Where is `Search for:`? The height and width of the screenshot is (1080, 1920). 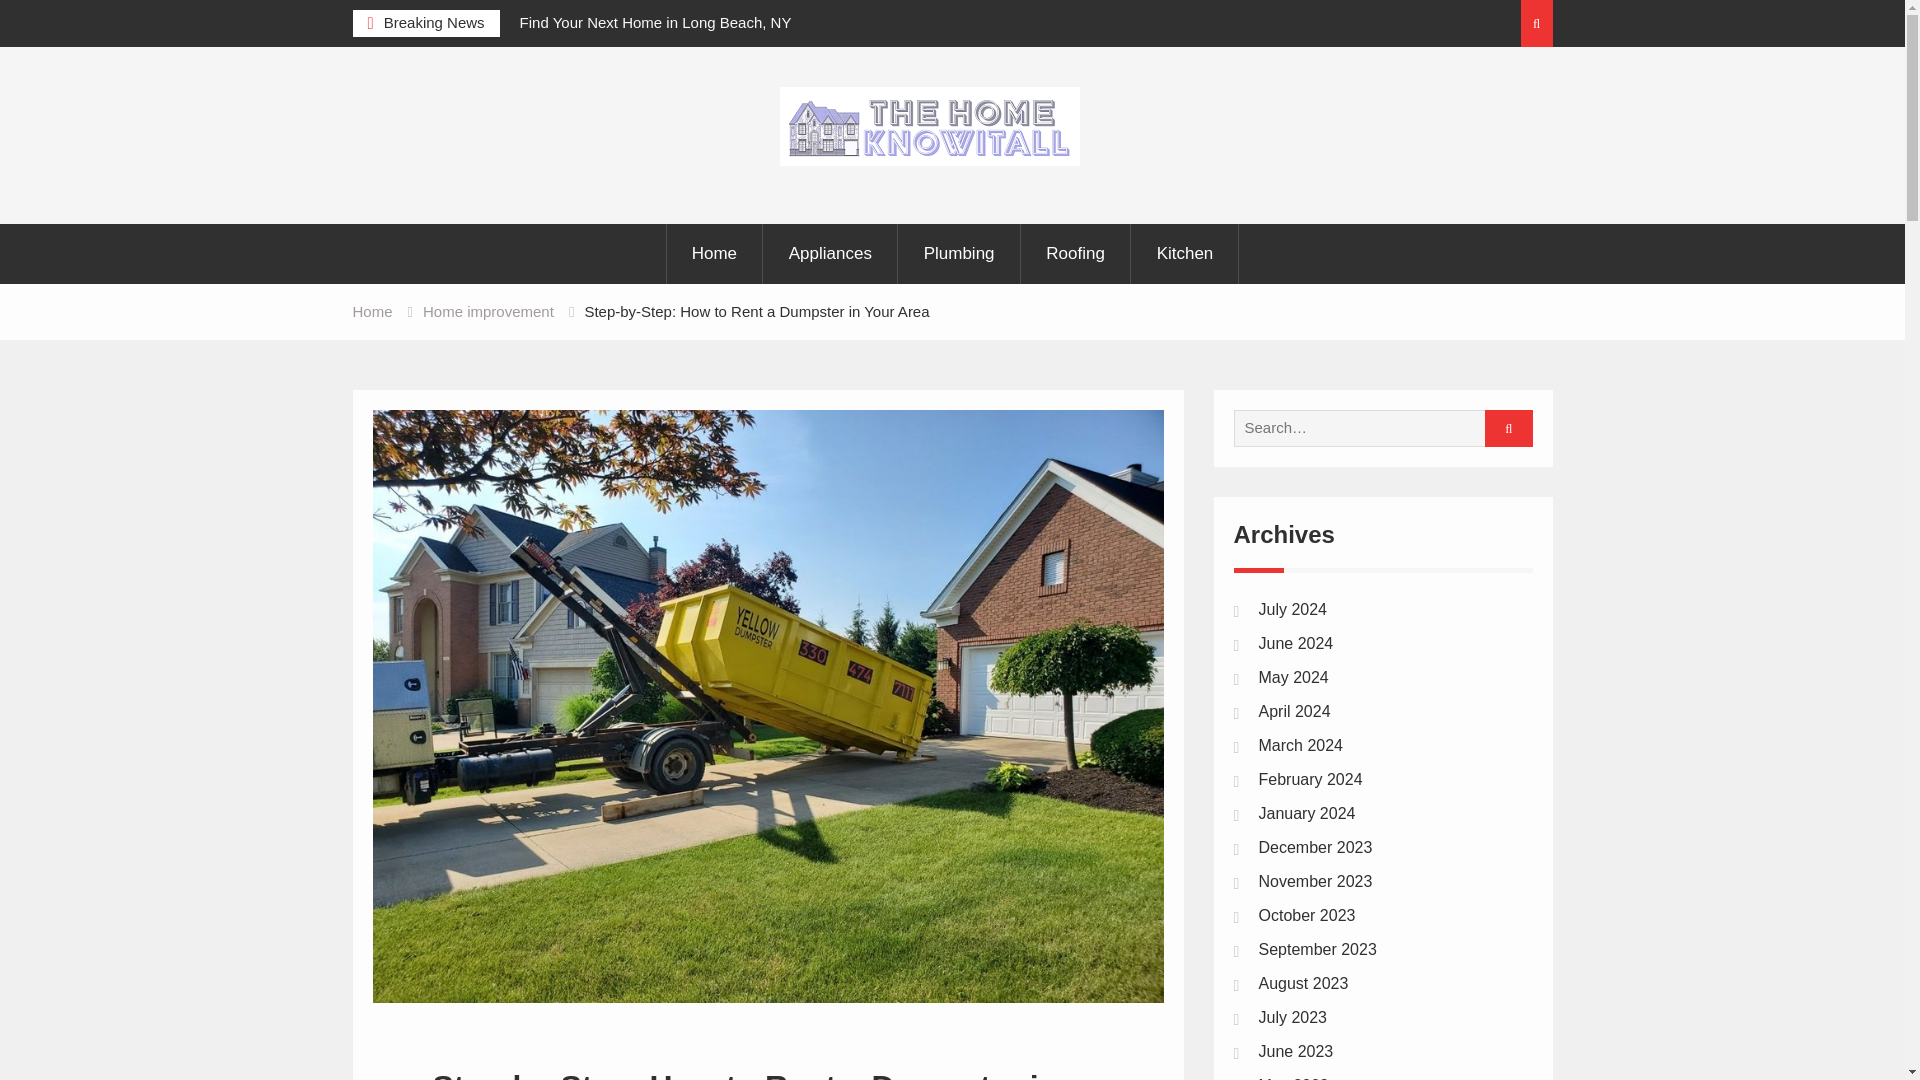
Search for: is located at coordinates (1376, 428).